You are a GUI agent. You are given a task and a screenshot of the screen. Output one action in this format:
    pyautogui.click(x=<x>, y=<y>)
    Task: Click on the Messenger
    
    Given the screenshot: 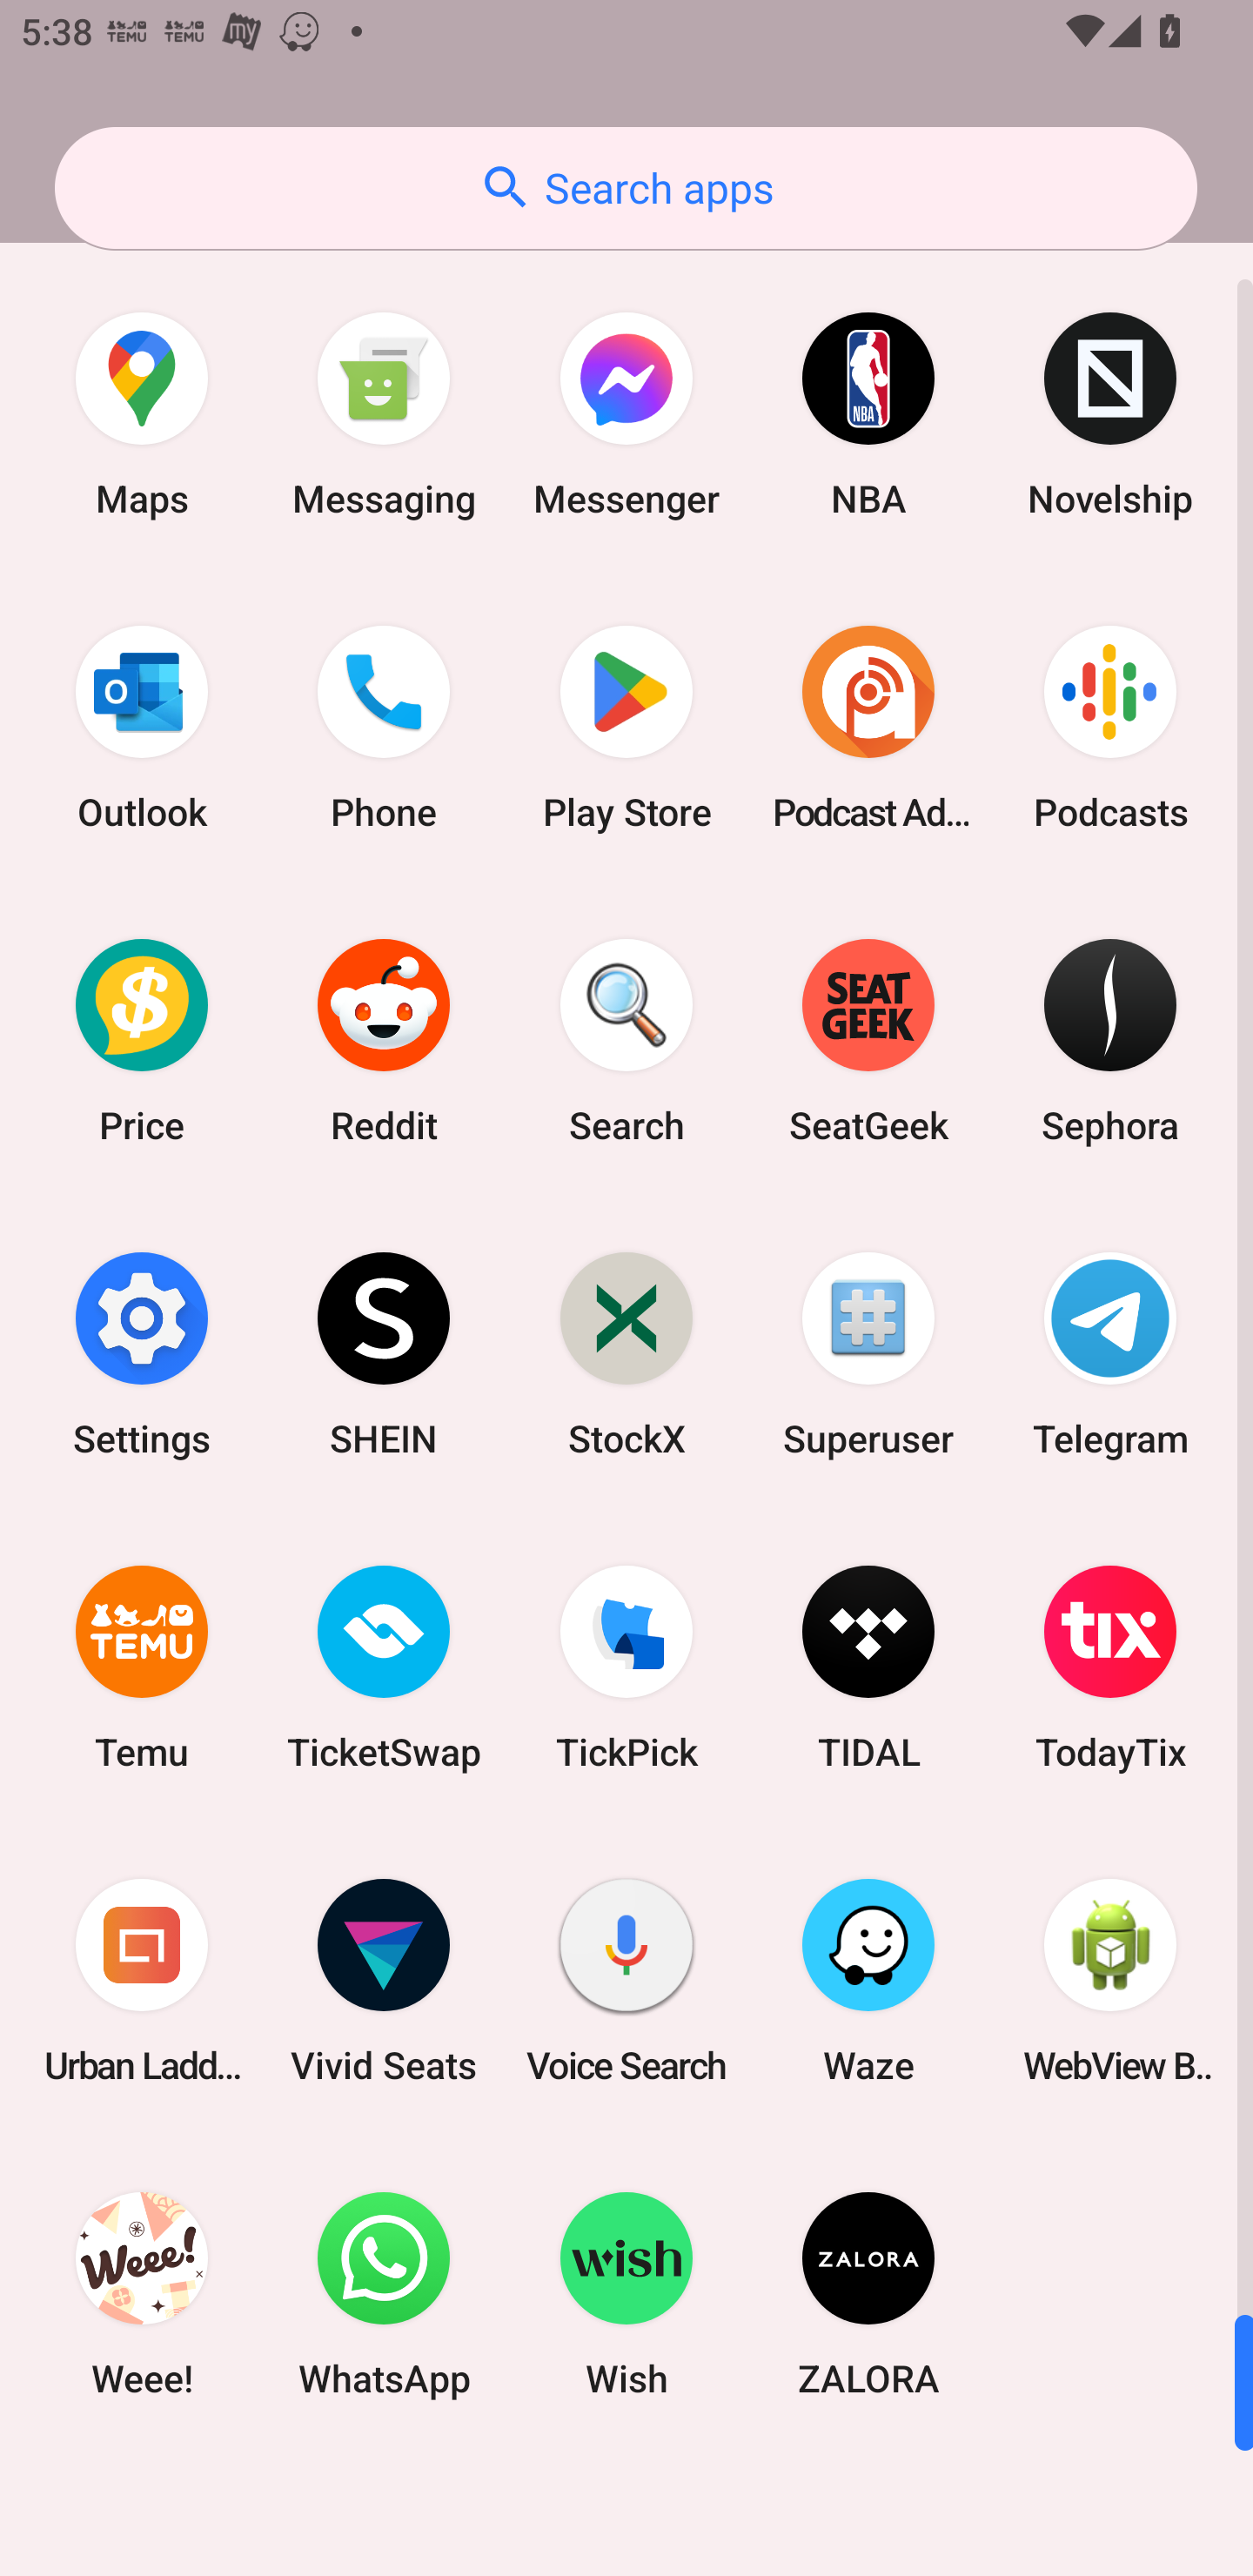 What is the action you would take?
    pyautogui.click(x=626, y=414)
    